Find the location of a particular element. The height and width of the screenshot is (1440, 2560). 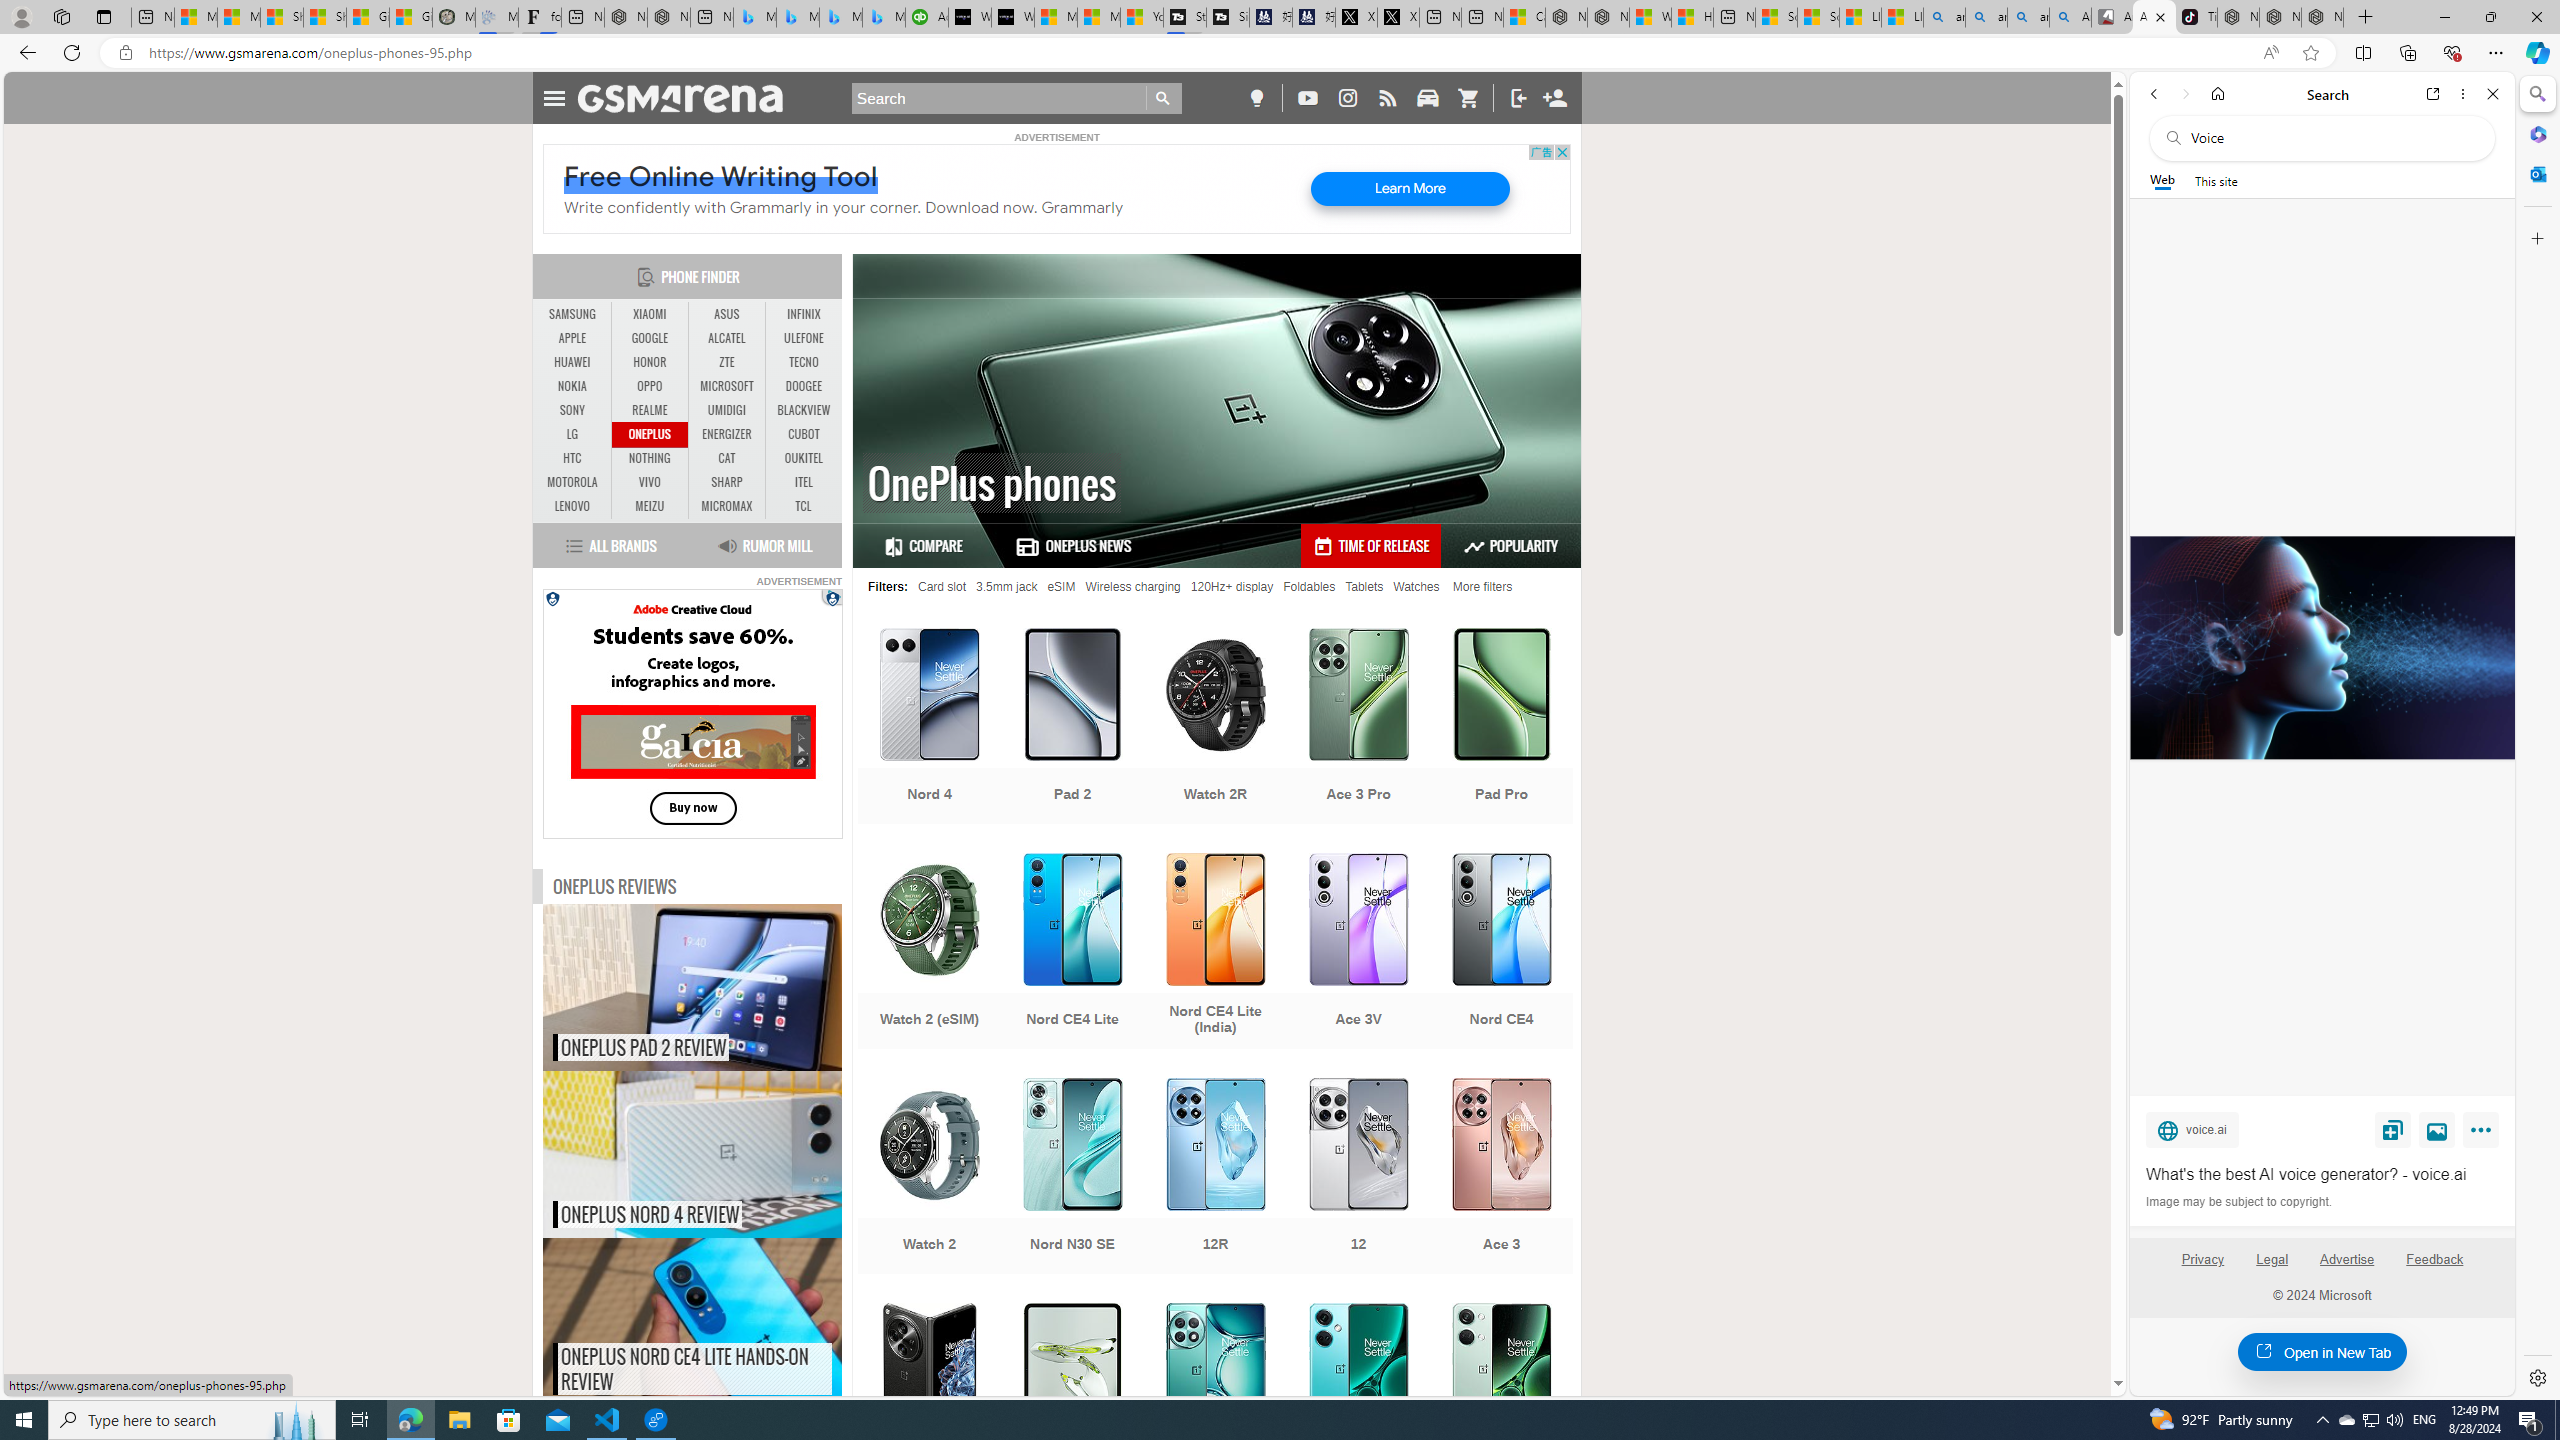

Ace 2 Pro is located at coordinates (1216, 1403).